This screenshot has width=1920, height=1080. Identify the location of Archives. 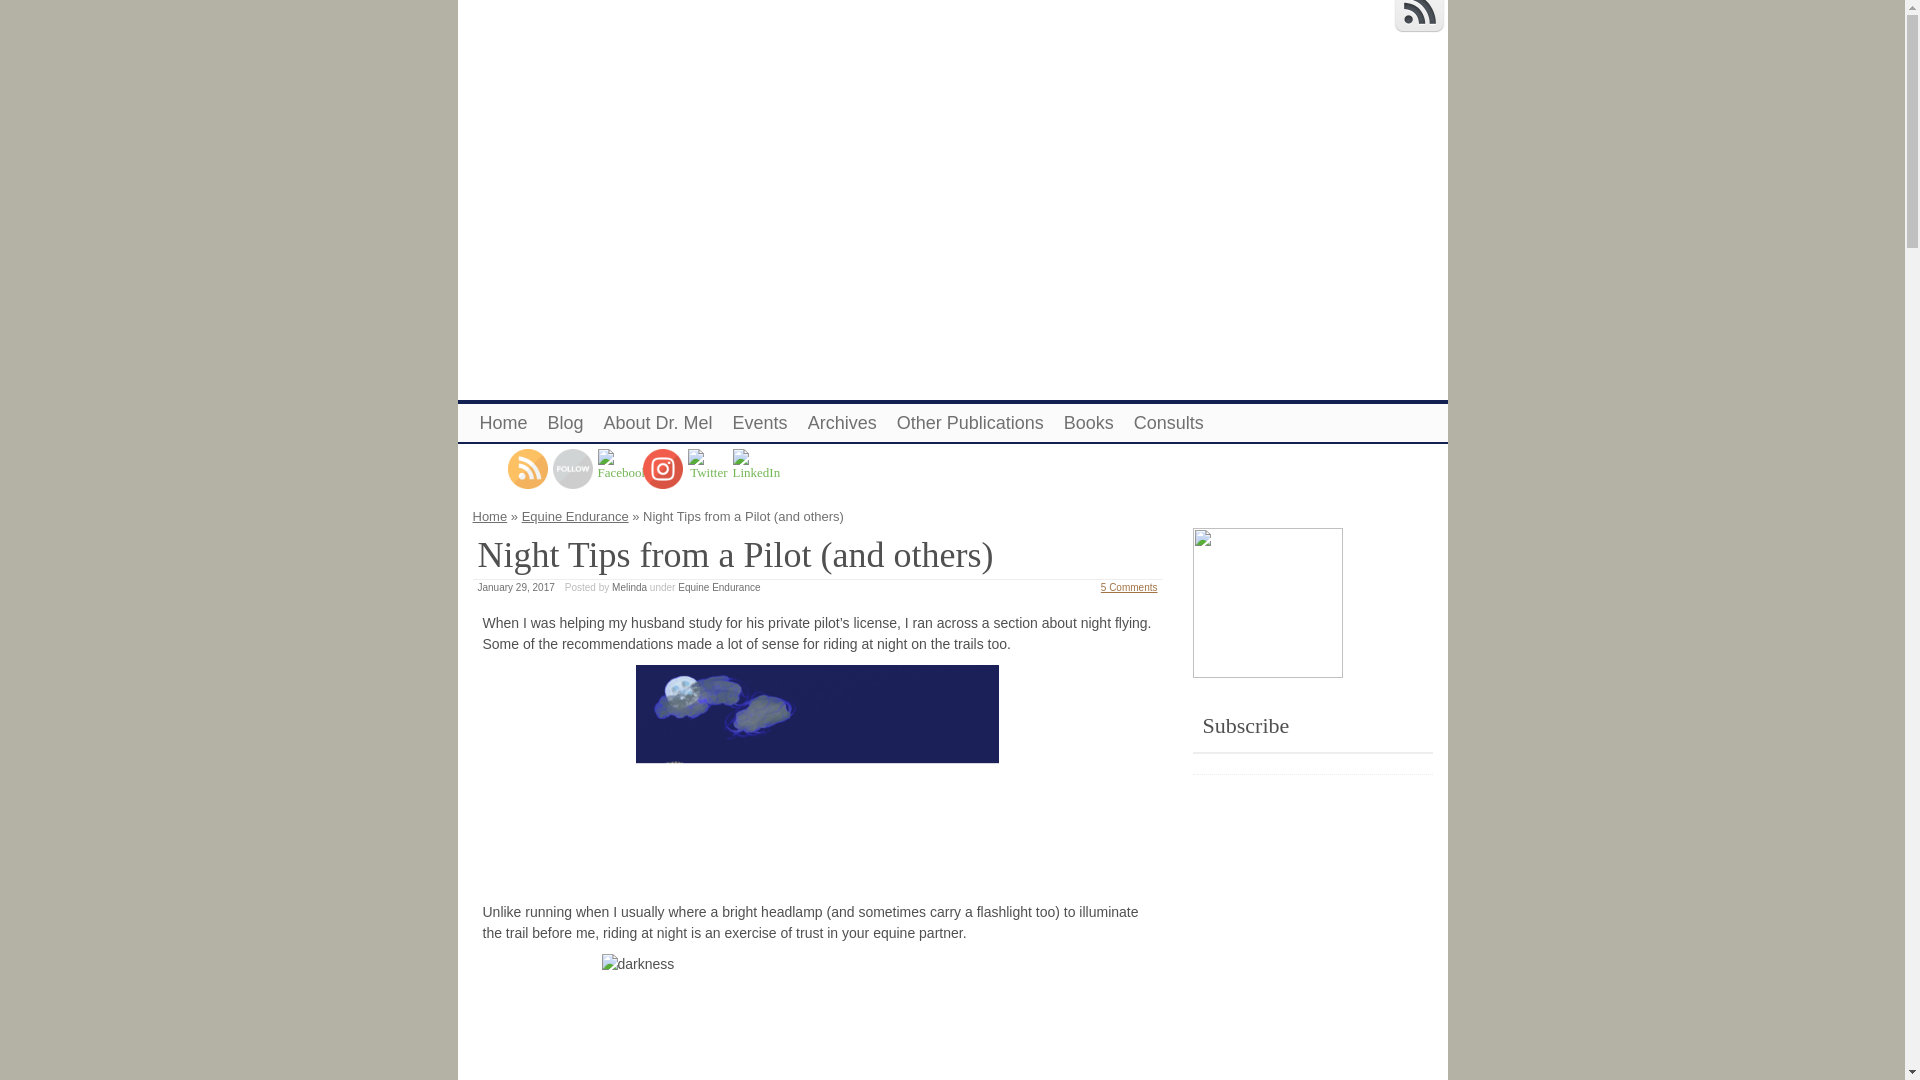
(842, 422).